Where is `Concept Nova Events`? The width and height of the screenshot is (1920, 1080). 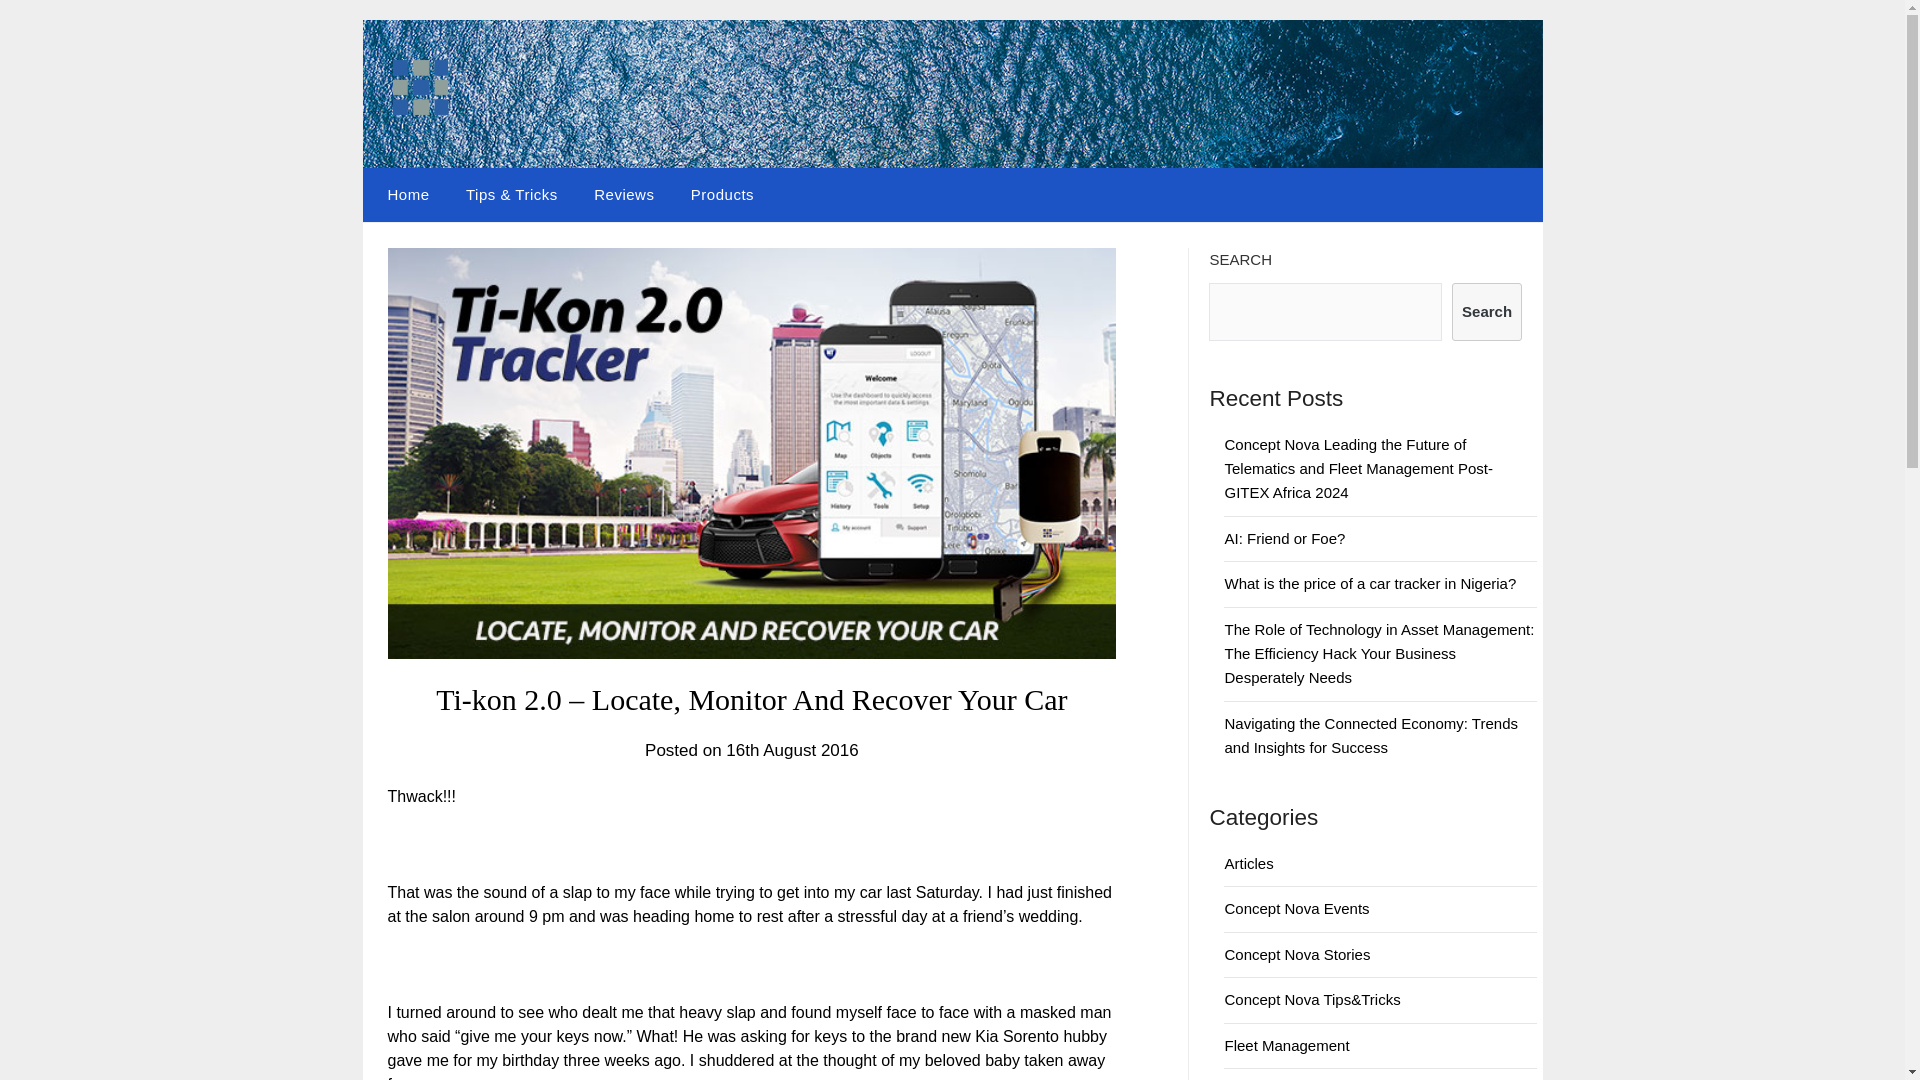
Concept Nova Events is located at coordinates (1296, 908).